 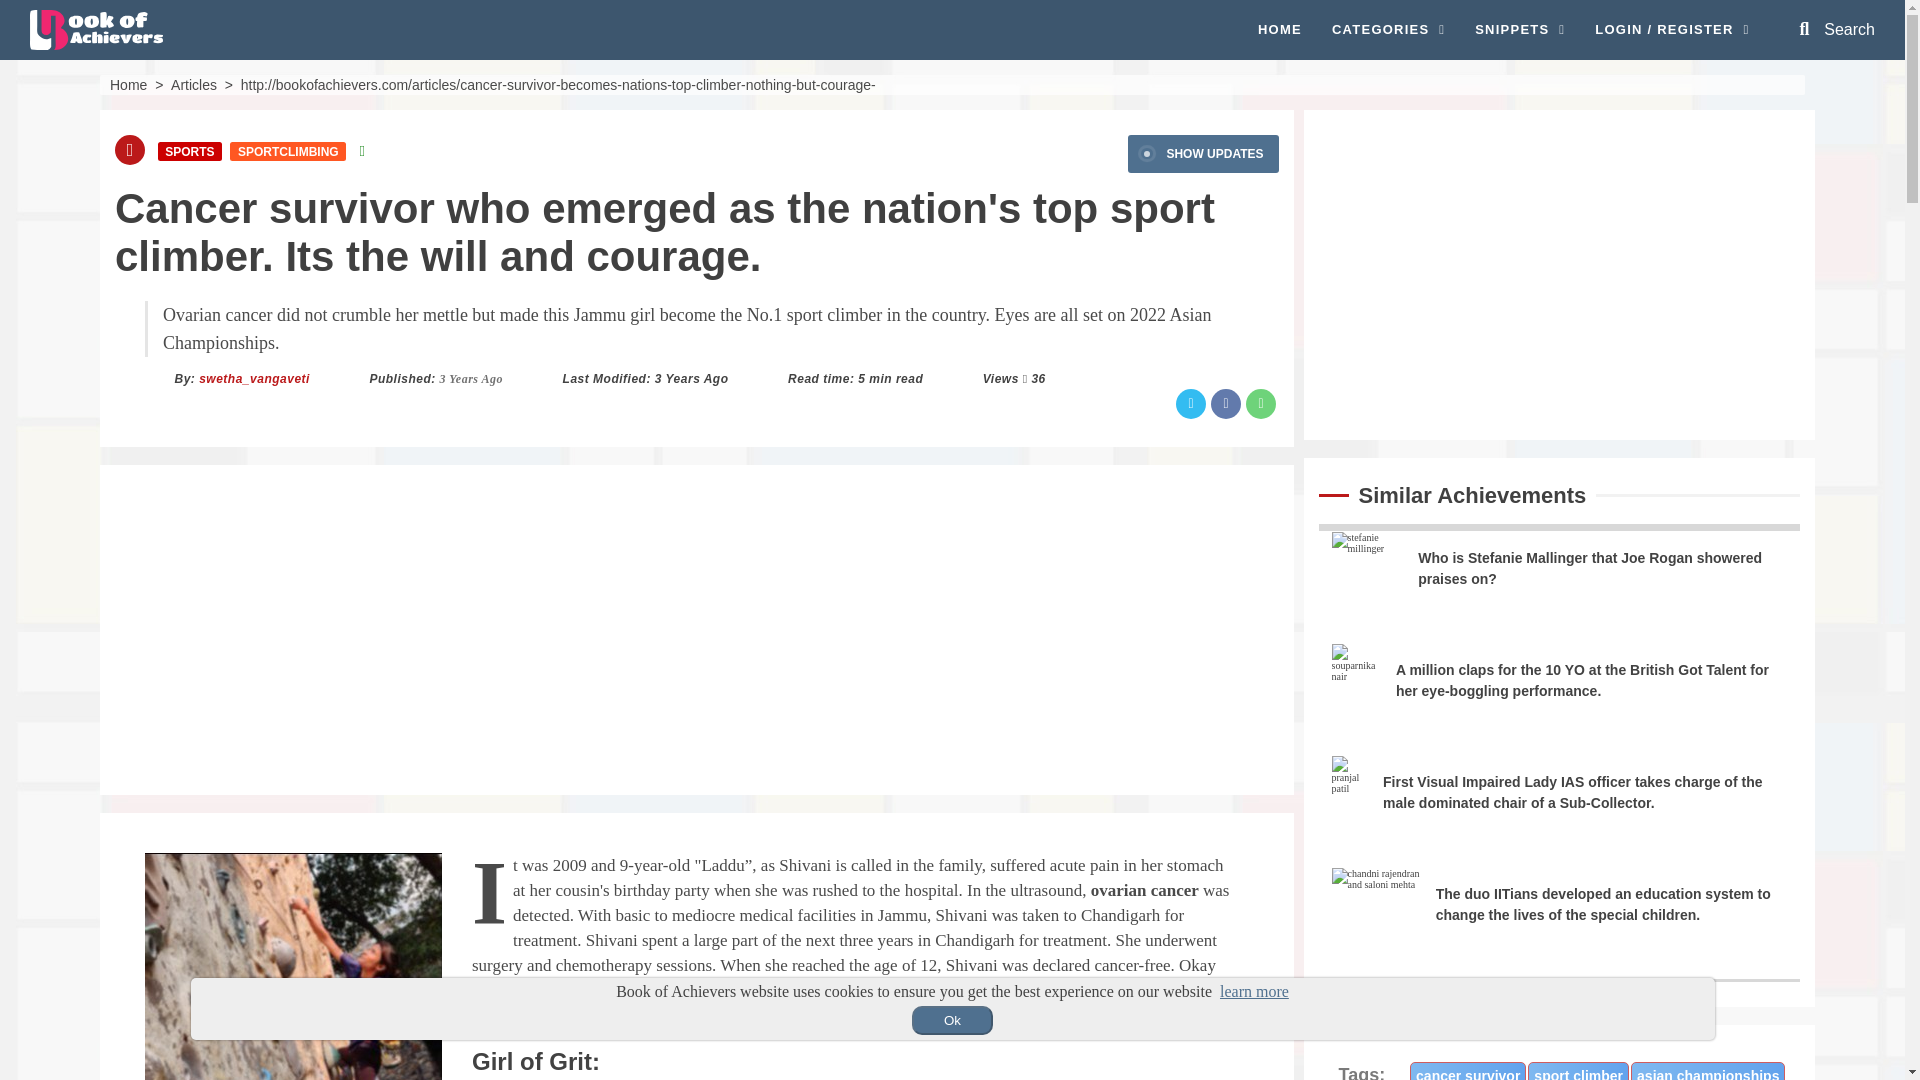 I want to click on SNIPPETS  , so click(x=1519, y=30).